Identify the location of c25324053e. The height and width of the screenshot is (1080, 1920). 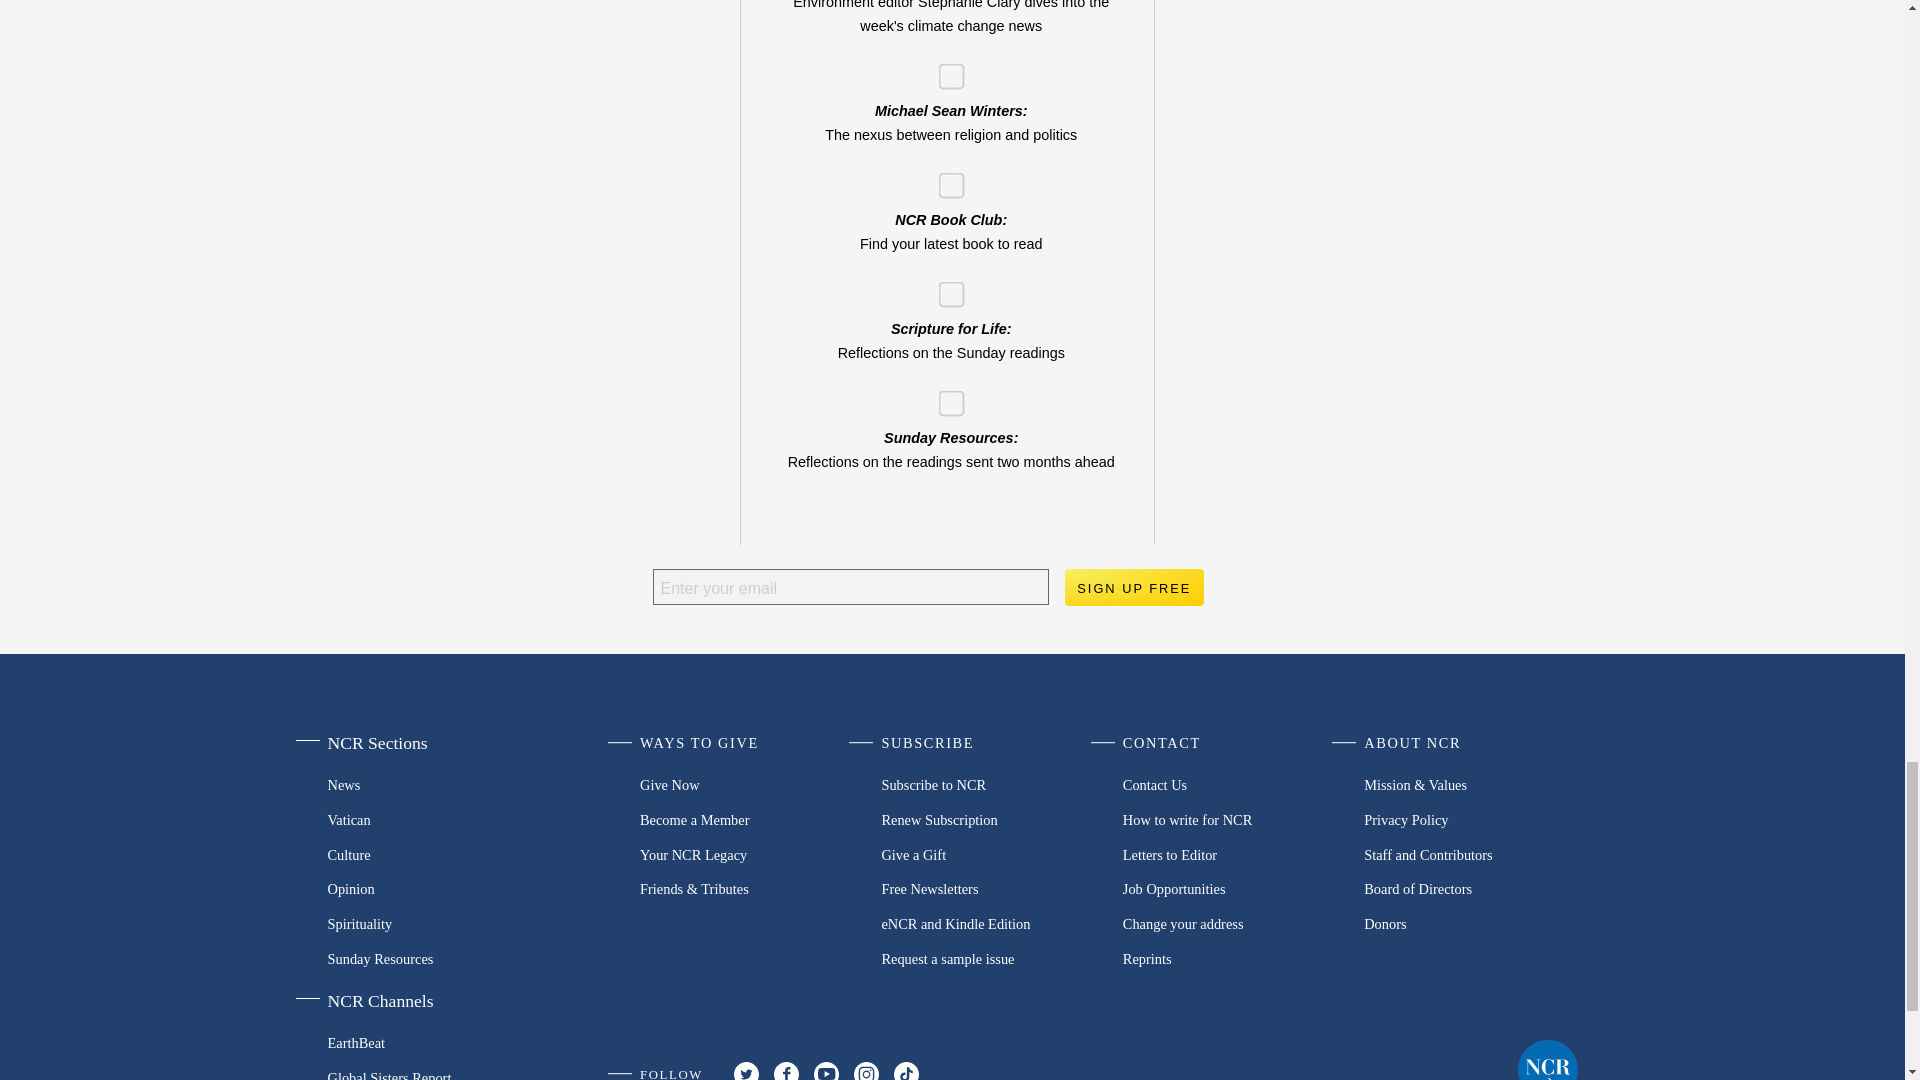
(944, 288).